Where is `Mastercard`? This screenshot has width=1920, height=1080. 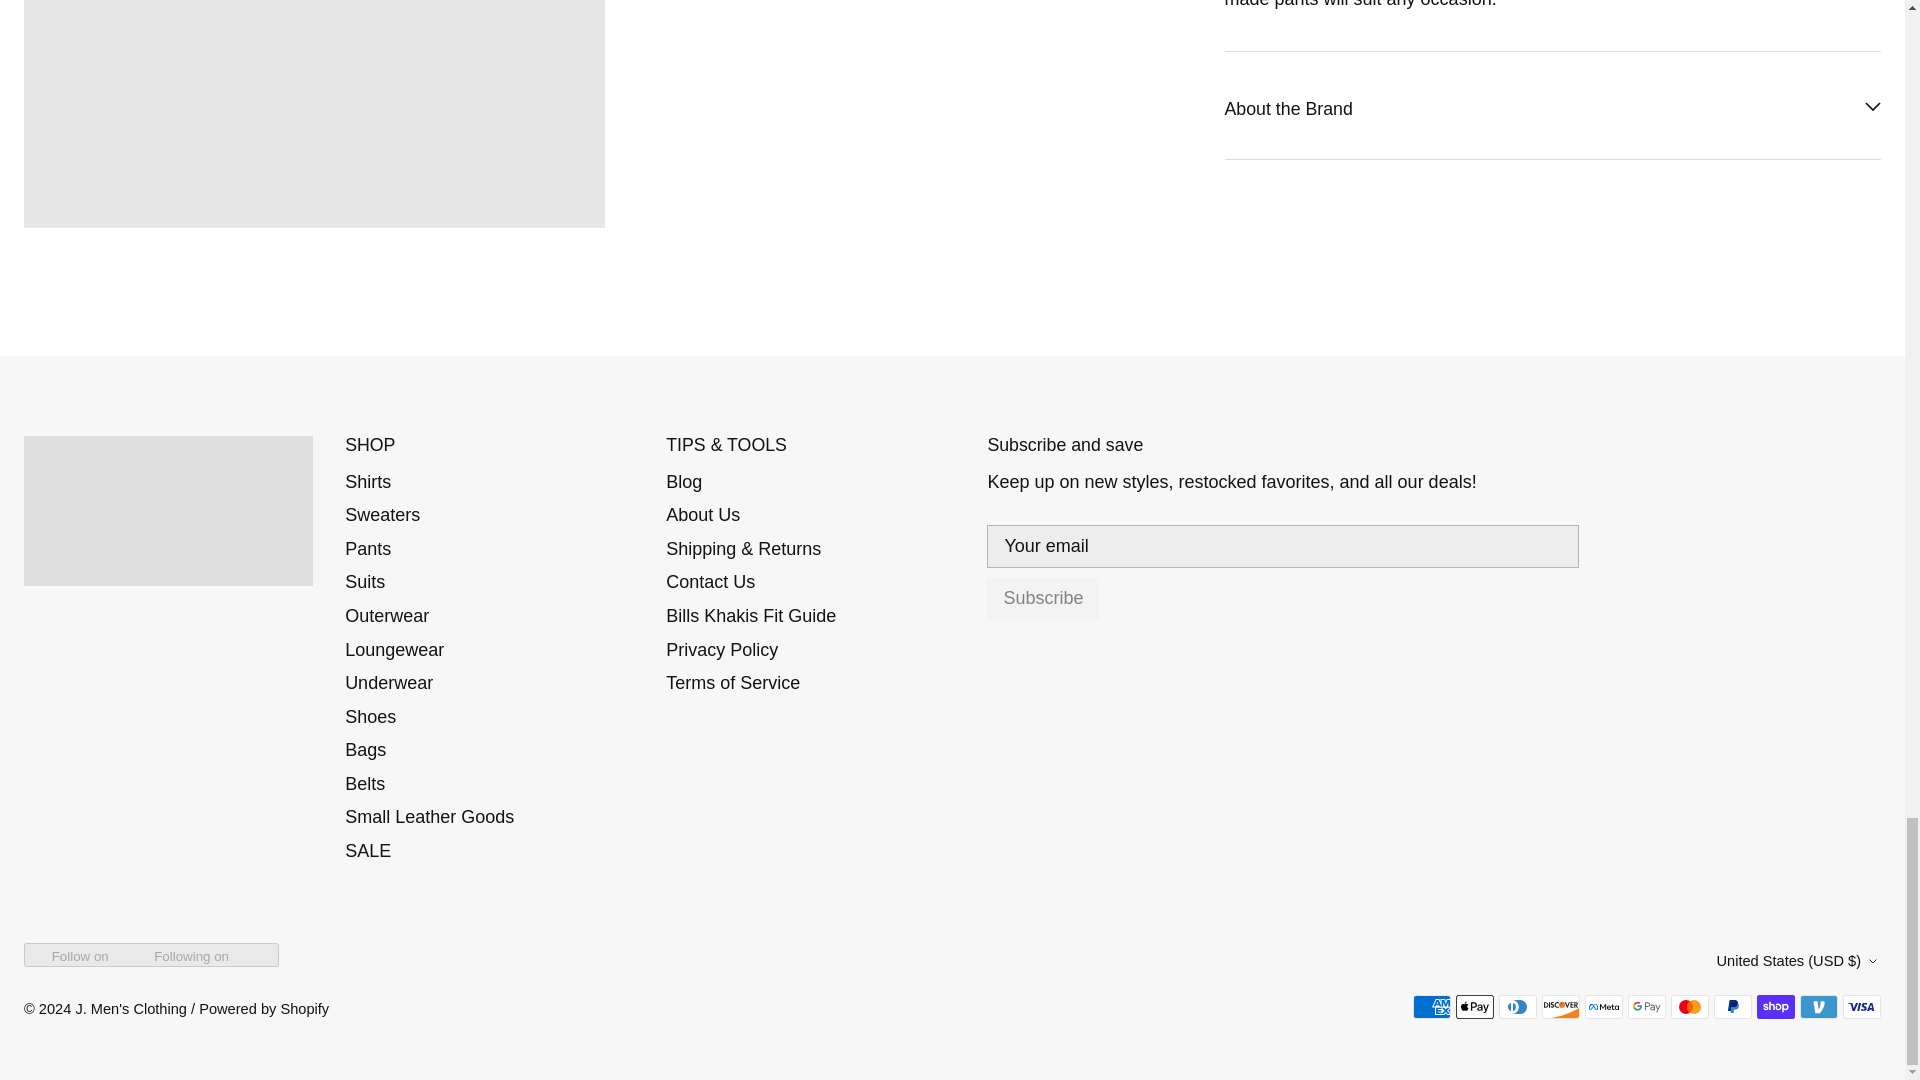
Mastercard is located at coordinates (1689, 1006).